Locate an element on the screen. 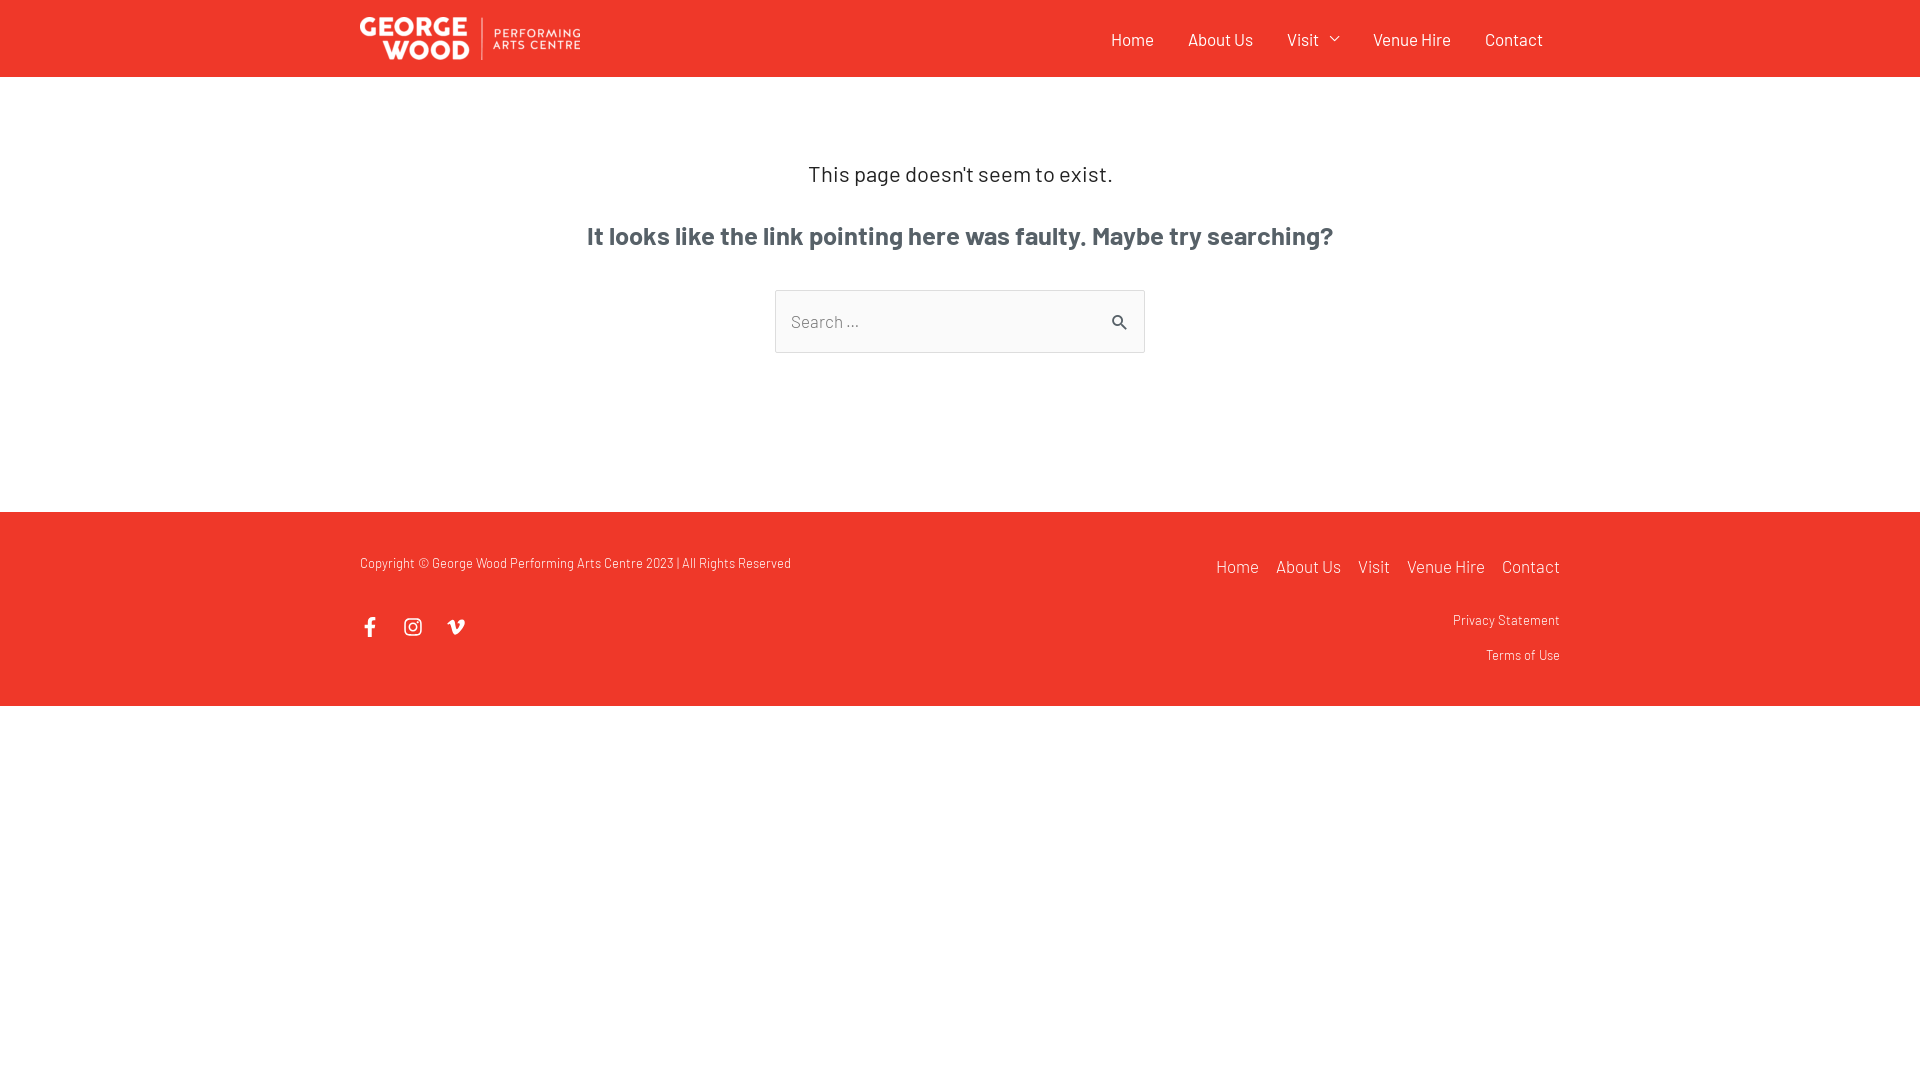 This screenshot has height=1080, width=1920. Home is located at coordinates (1132, 39).